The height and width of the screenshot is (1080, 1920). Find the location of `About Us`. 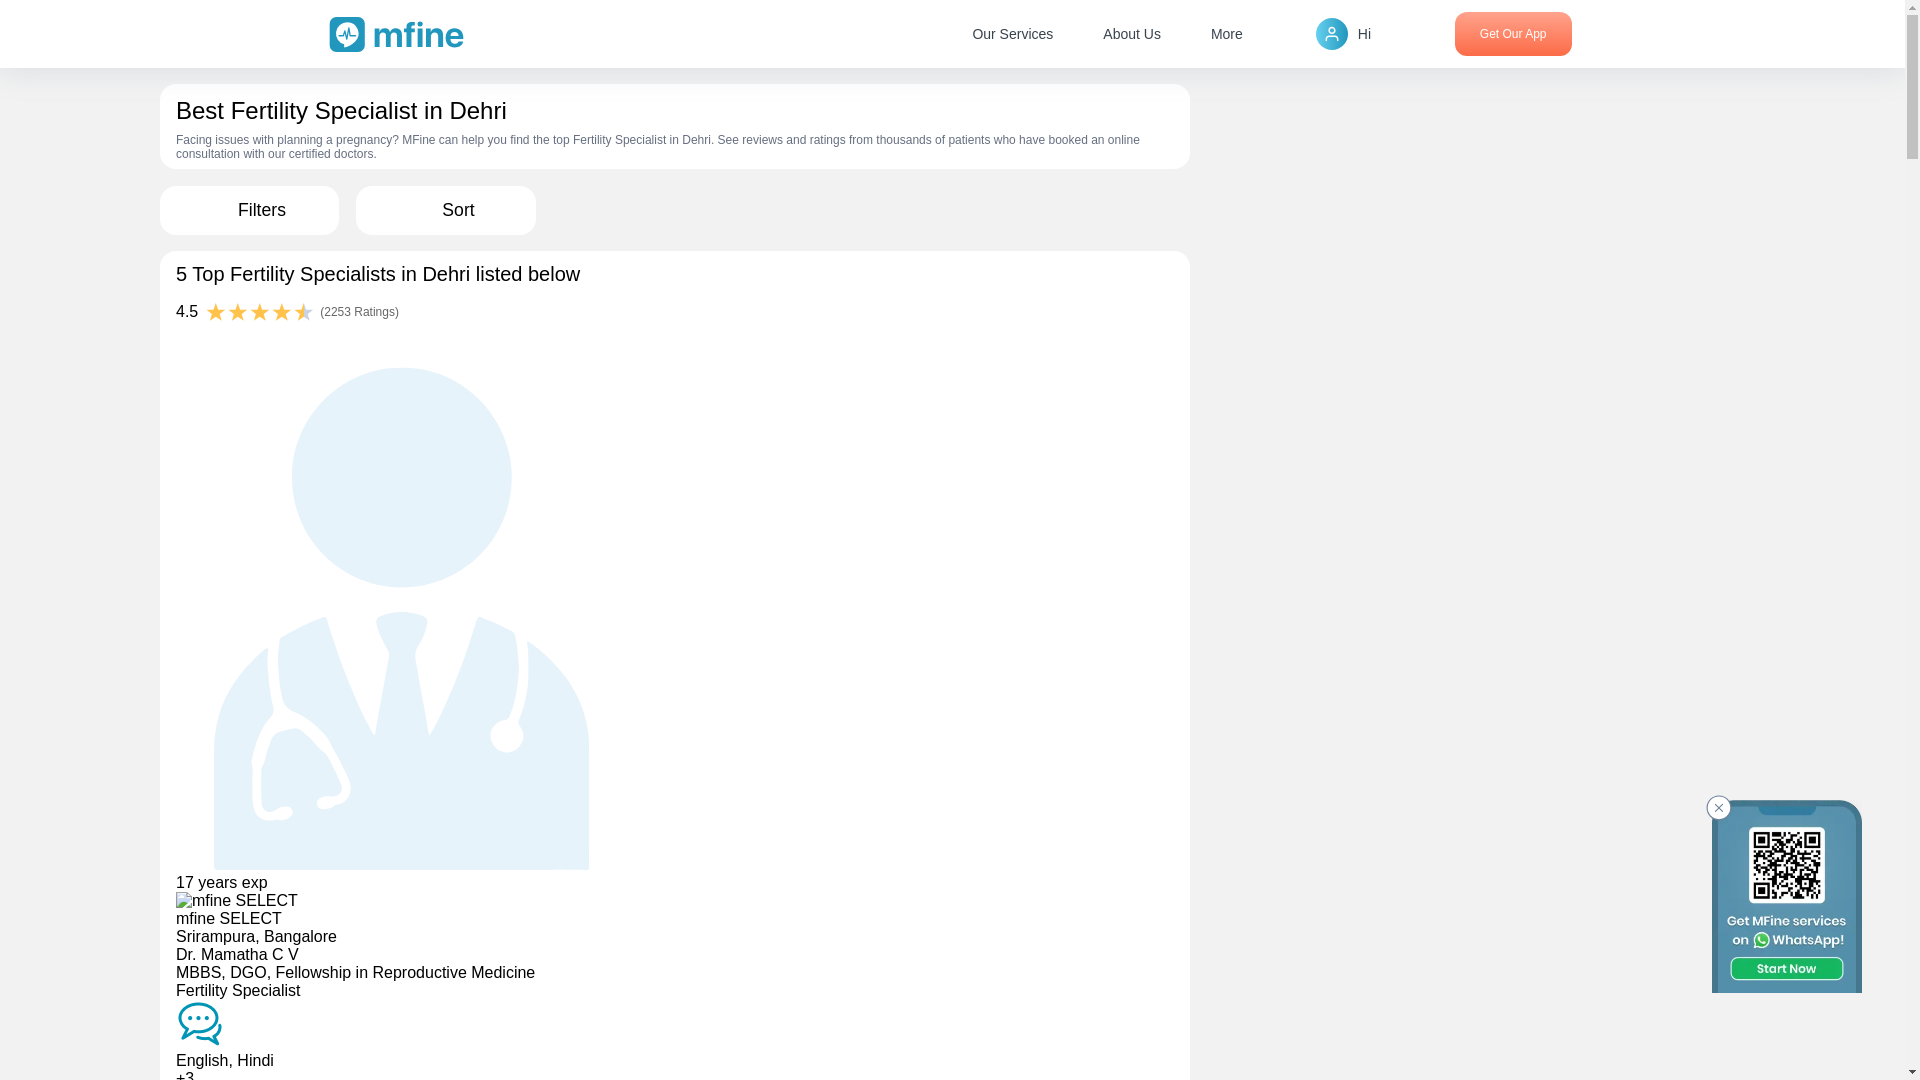

About Us is located at coordinates (1132, 34).